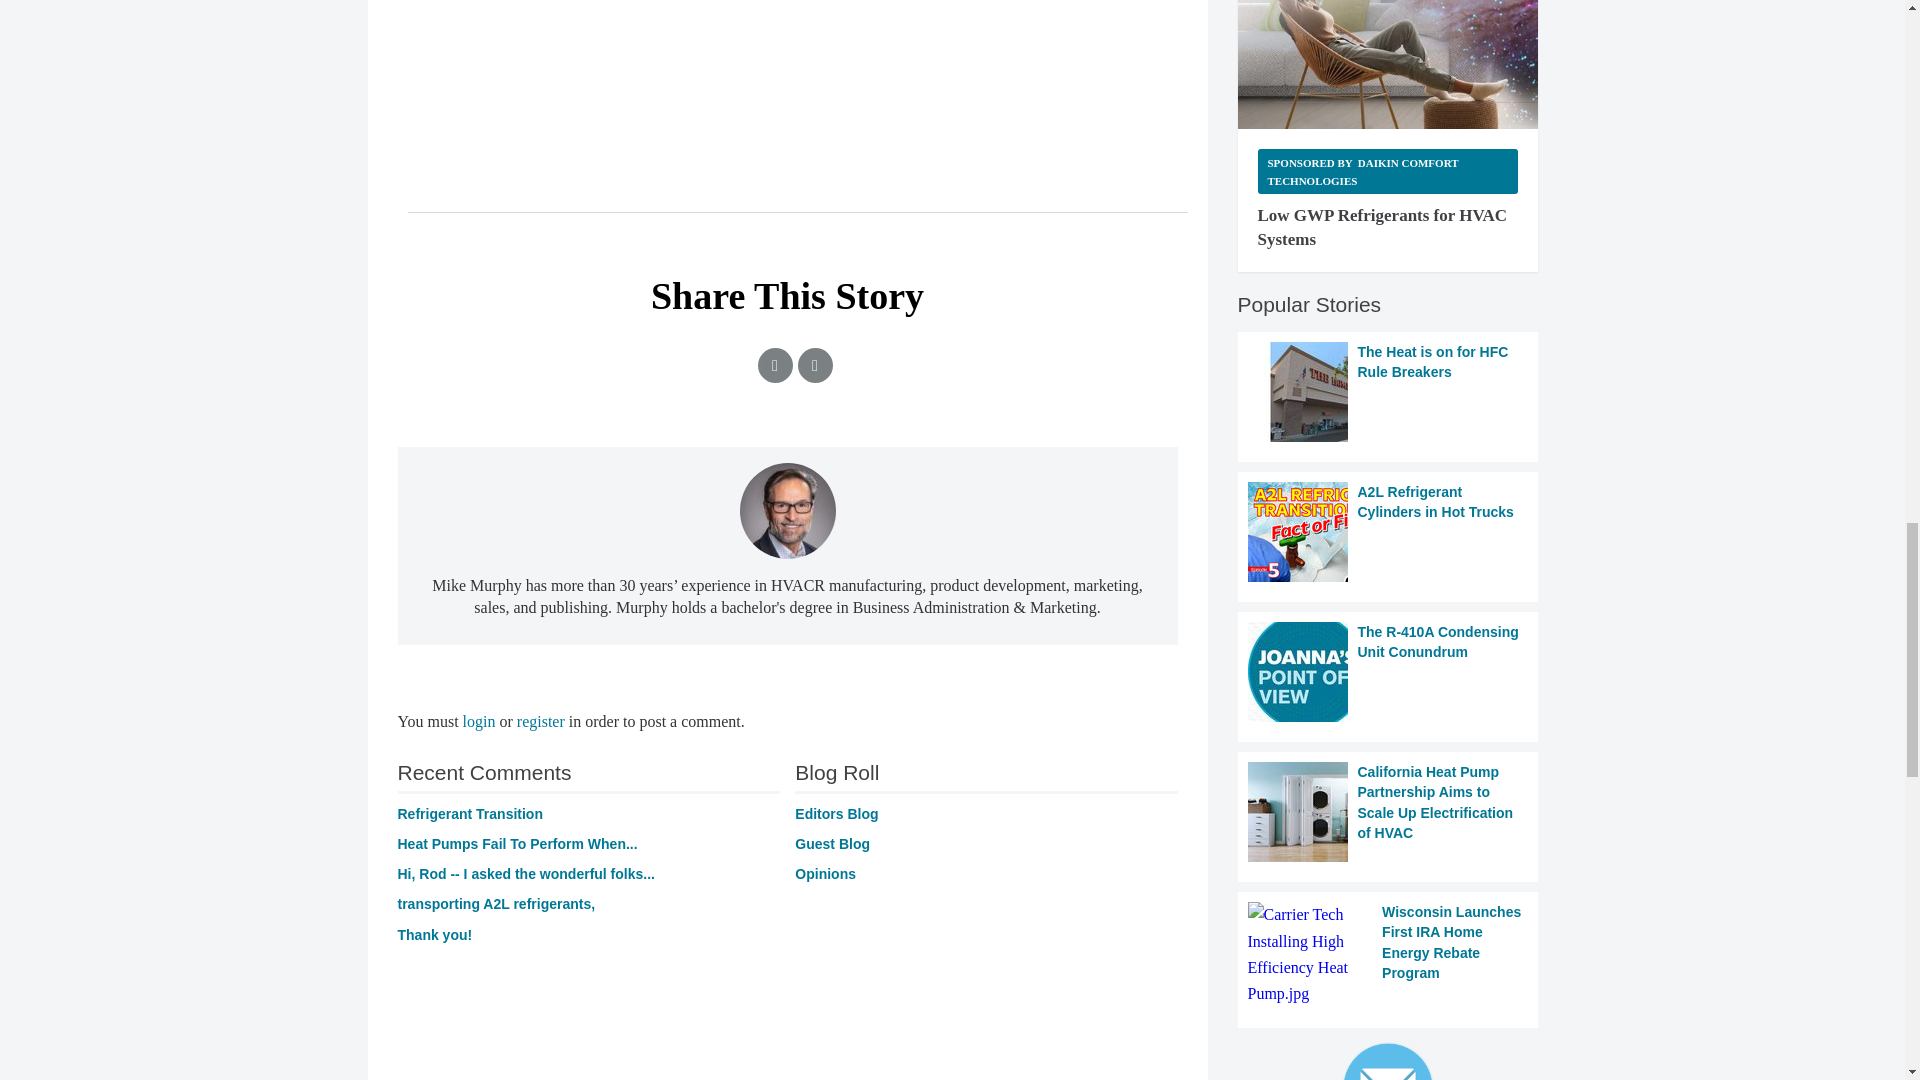  Describe the element at coordinates (825, 874) in the screenshot. I see `Opinions` at that location.